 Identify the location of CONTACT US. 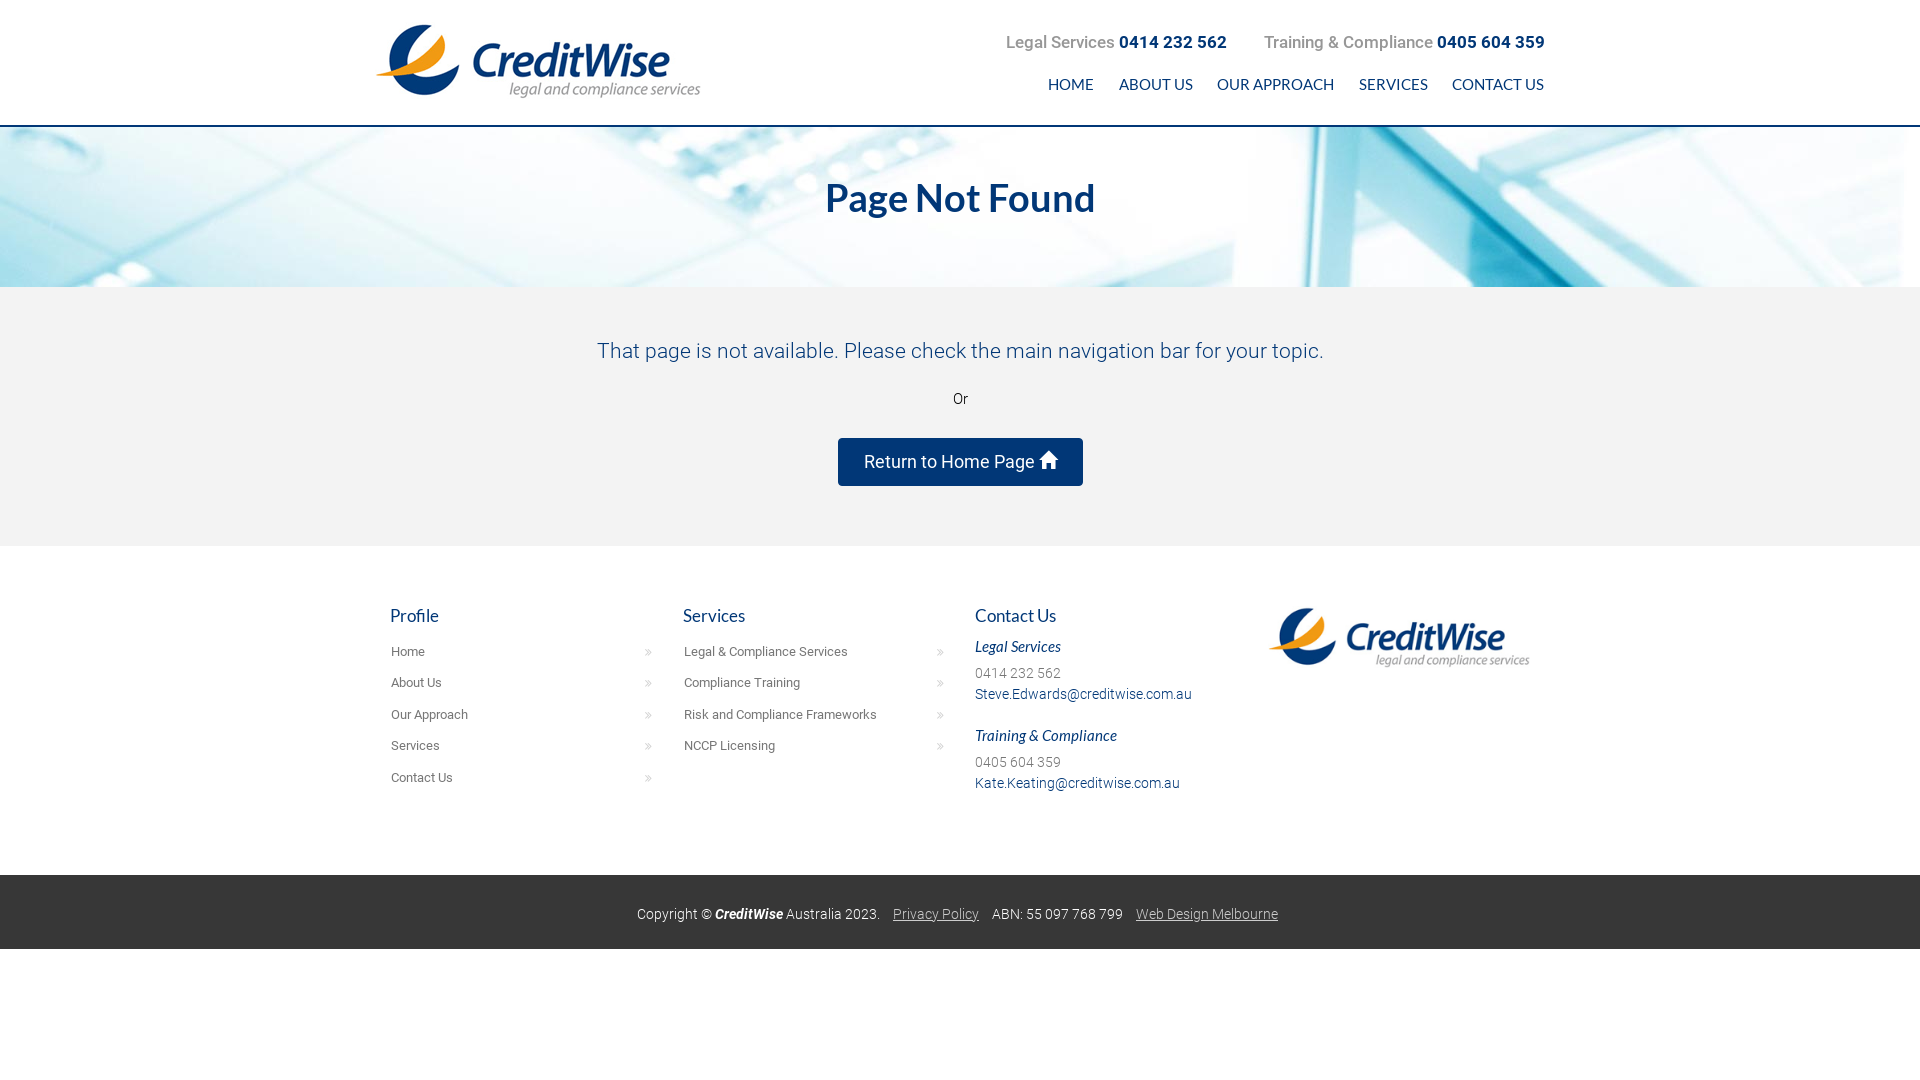
(1498, 85).